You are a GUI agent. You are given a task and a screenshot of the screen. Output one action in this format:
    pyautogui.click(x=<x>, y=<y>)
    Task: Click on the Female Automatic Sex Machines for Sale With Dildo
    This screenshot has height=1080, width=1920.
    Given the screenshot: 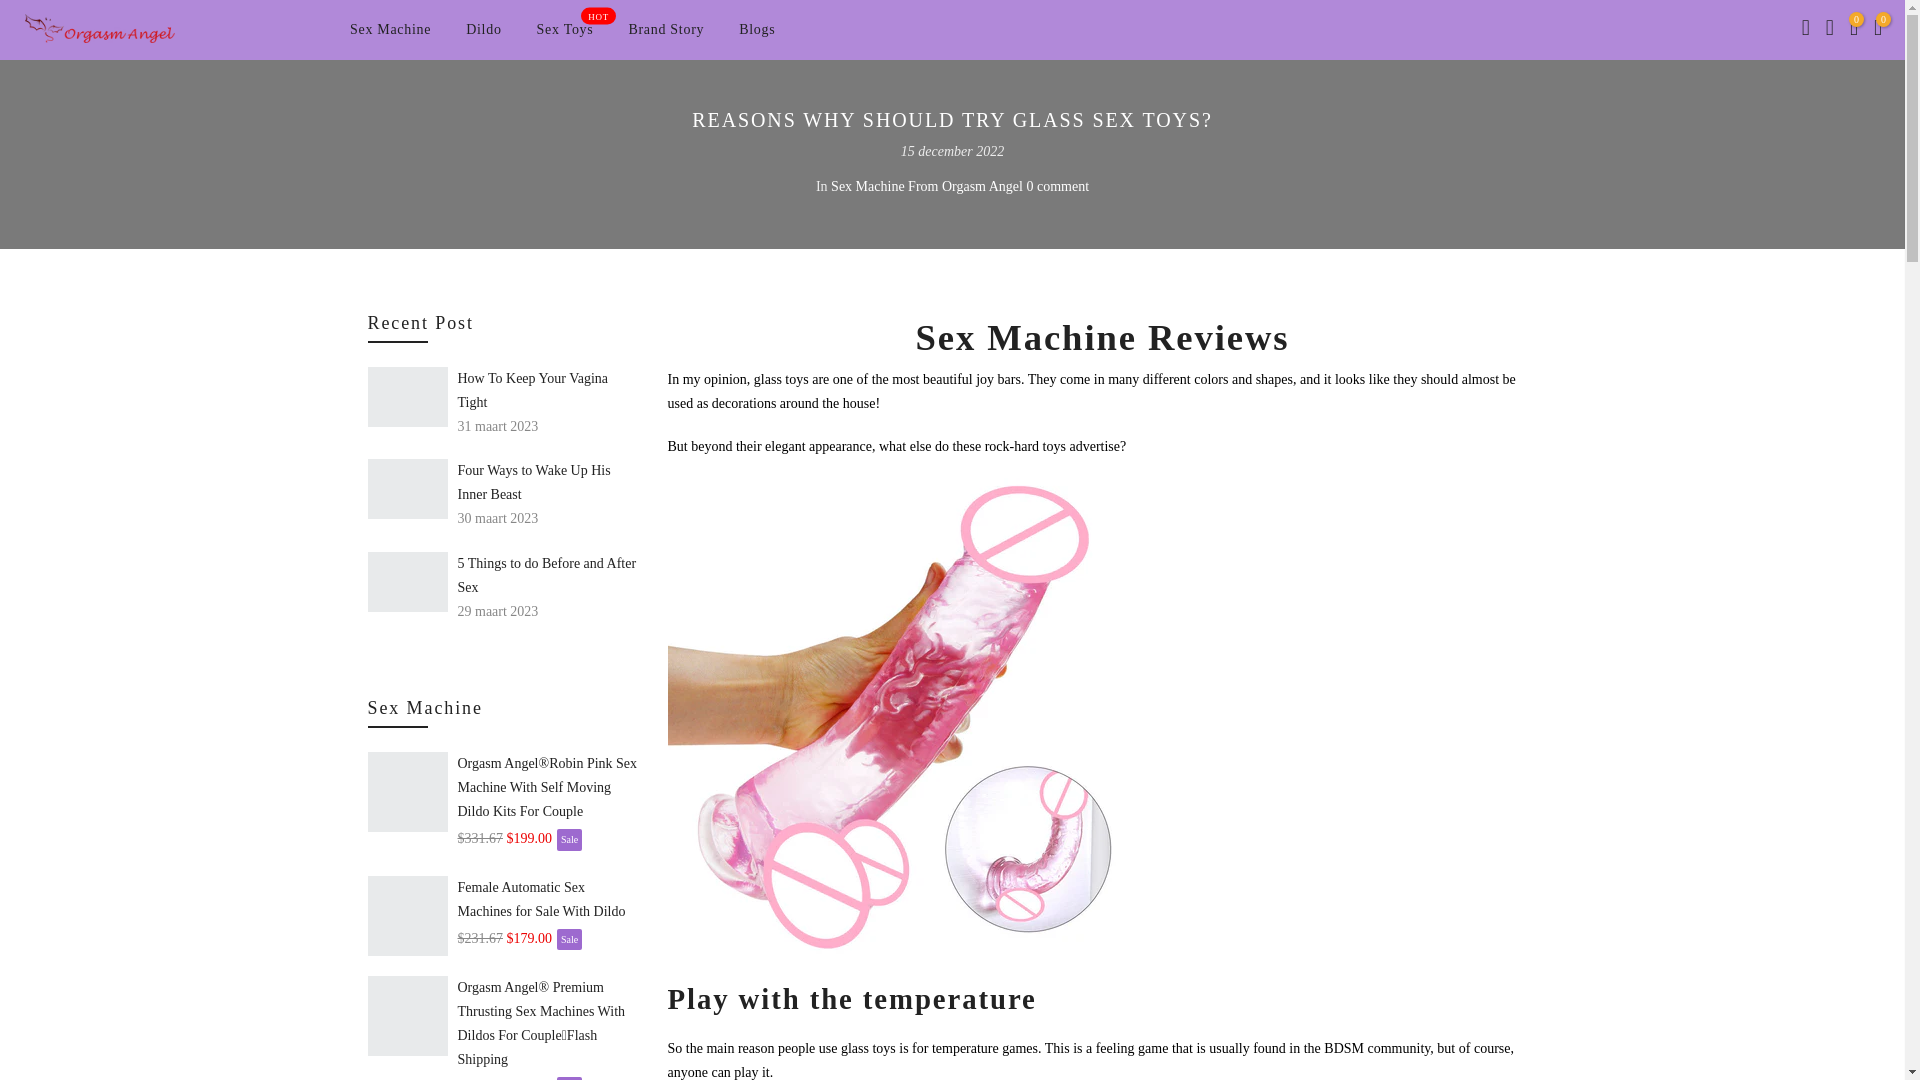 What is the action you would take?
    pyautogui.click(x=1056, y=186)
    